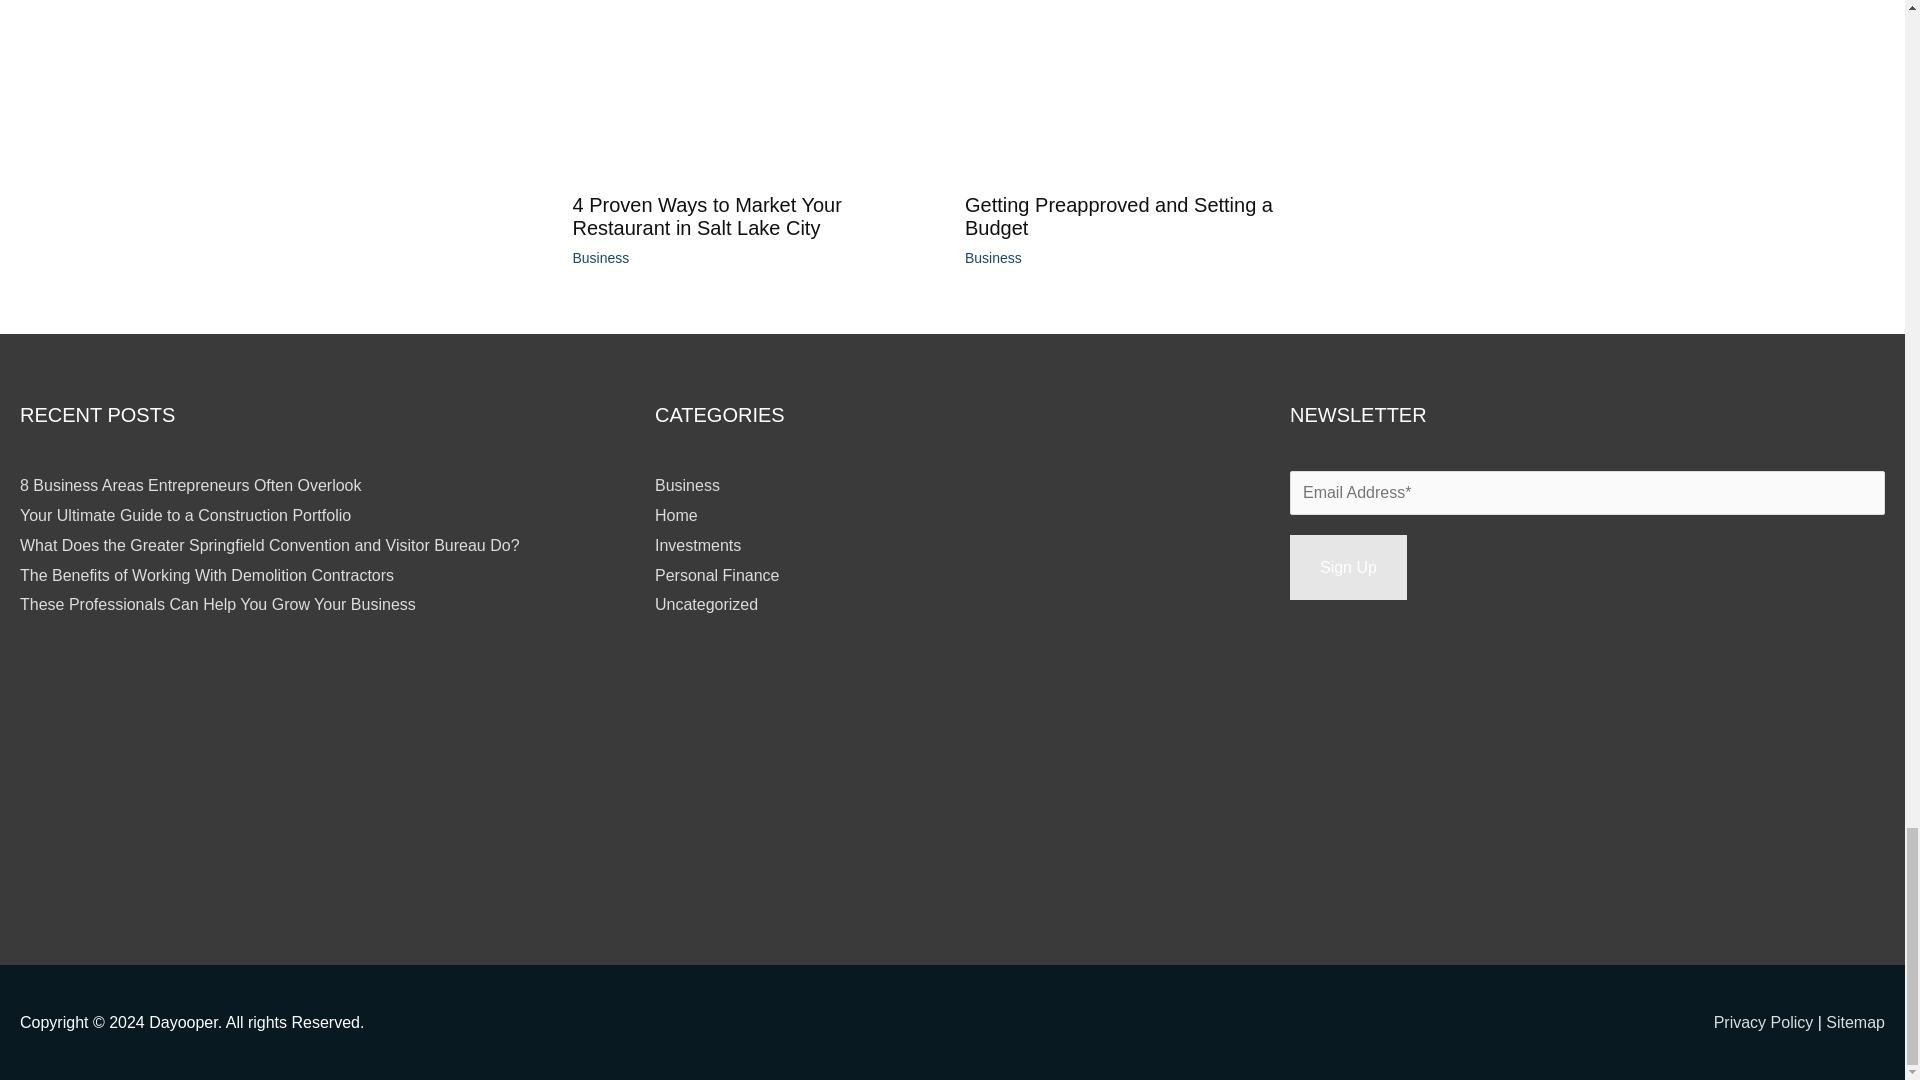 Image resolution: width=1920 pixels, height=1080 pixels. I want to click on Sign Up, so click(1348, 567).